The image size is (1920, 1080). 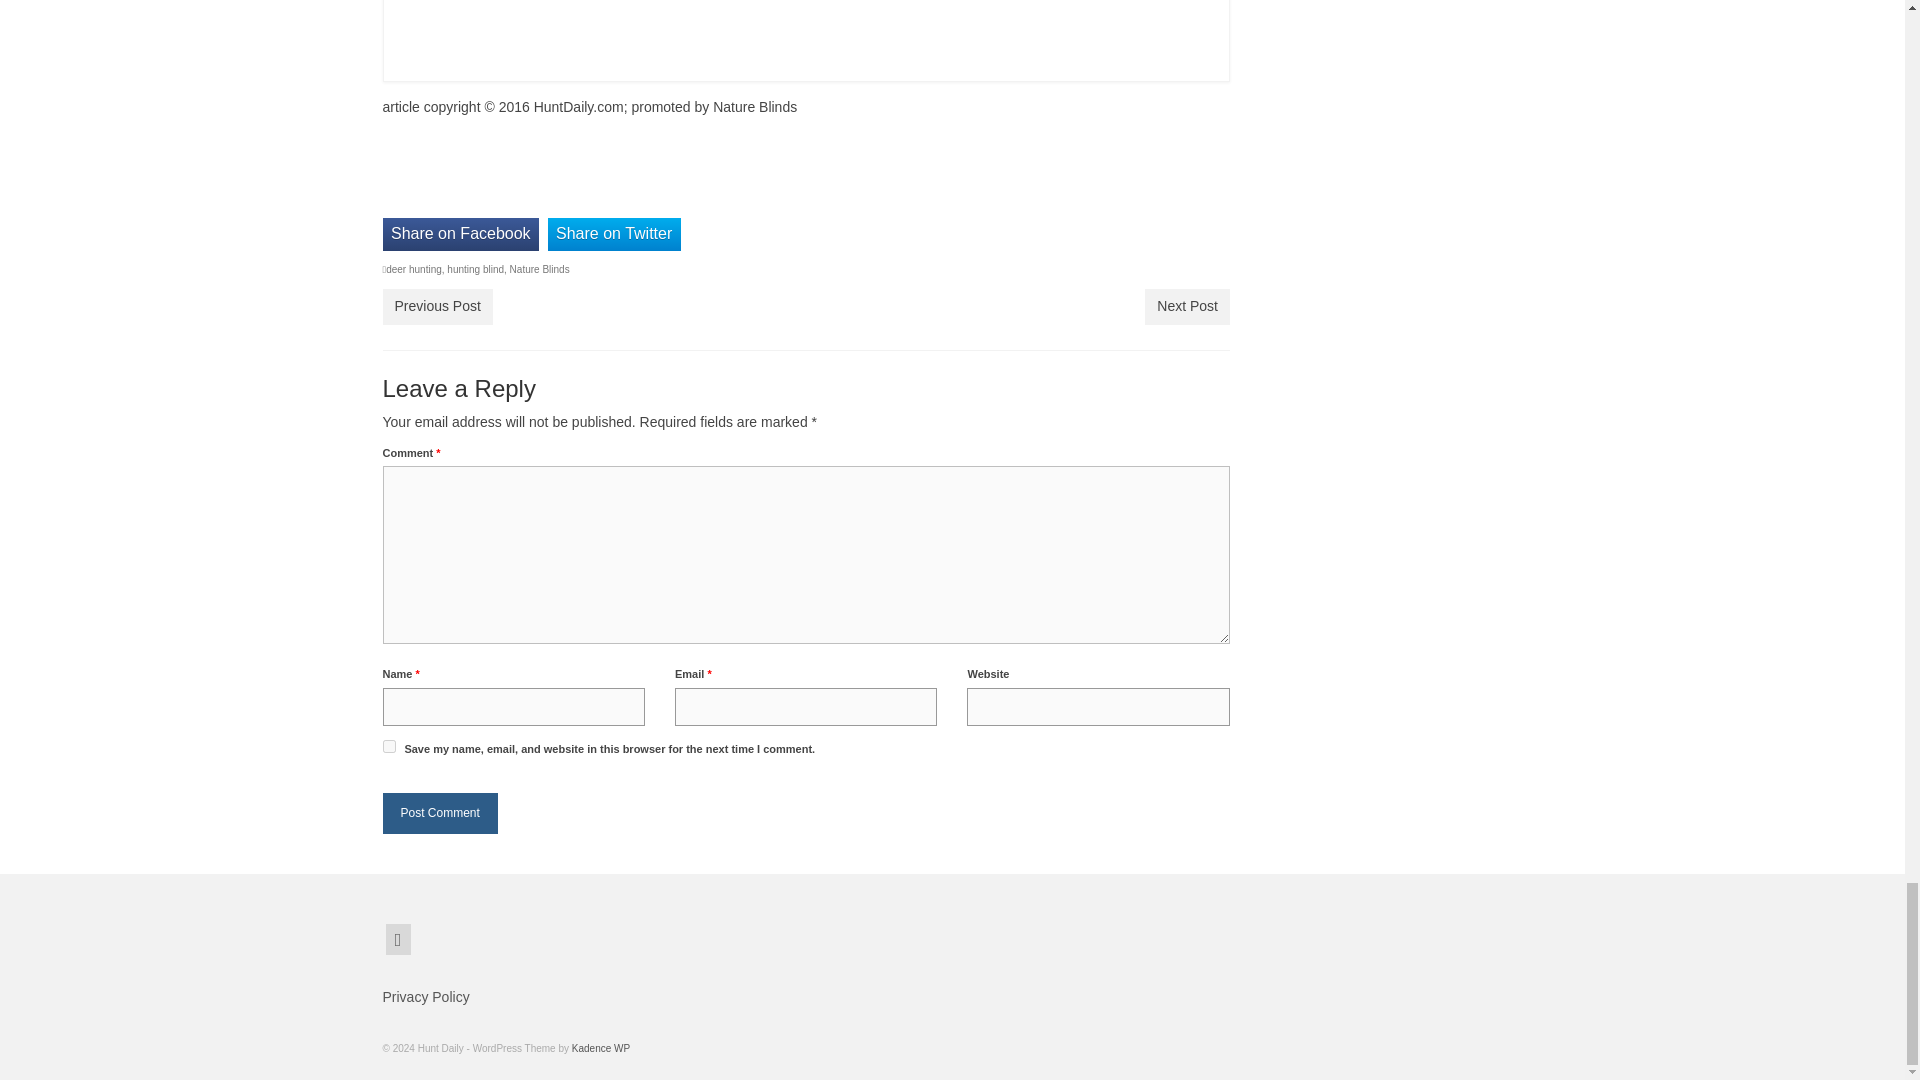 What do you see at coordinates (475, 269) in the screenshot?
I see `hunting blind` at bounding box center [475, 269].